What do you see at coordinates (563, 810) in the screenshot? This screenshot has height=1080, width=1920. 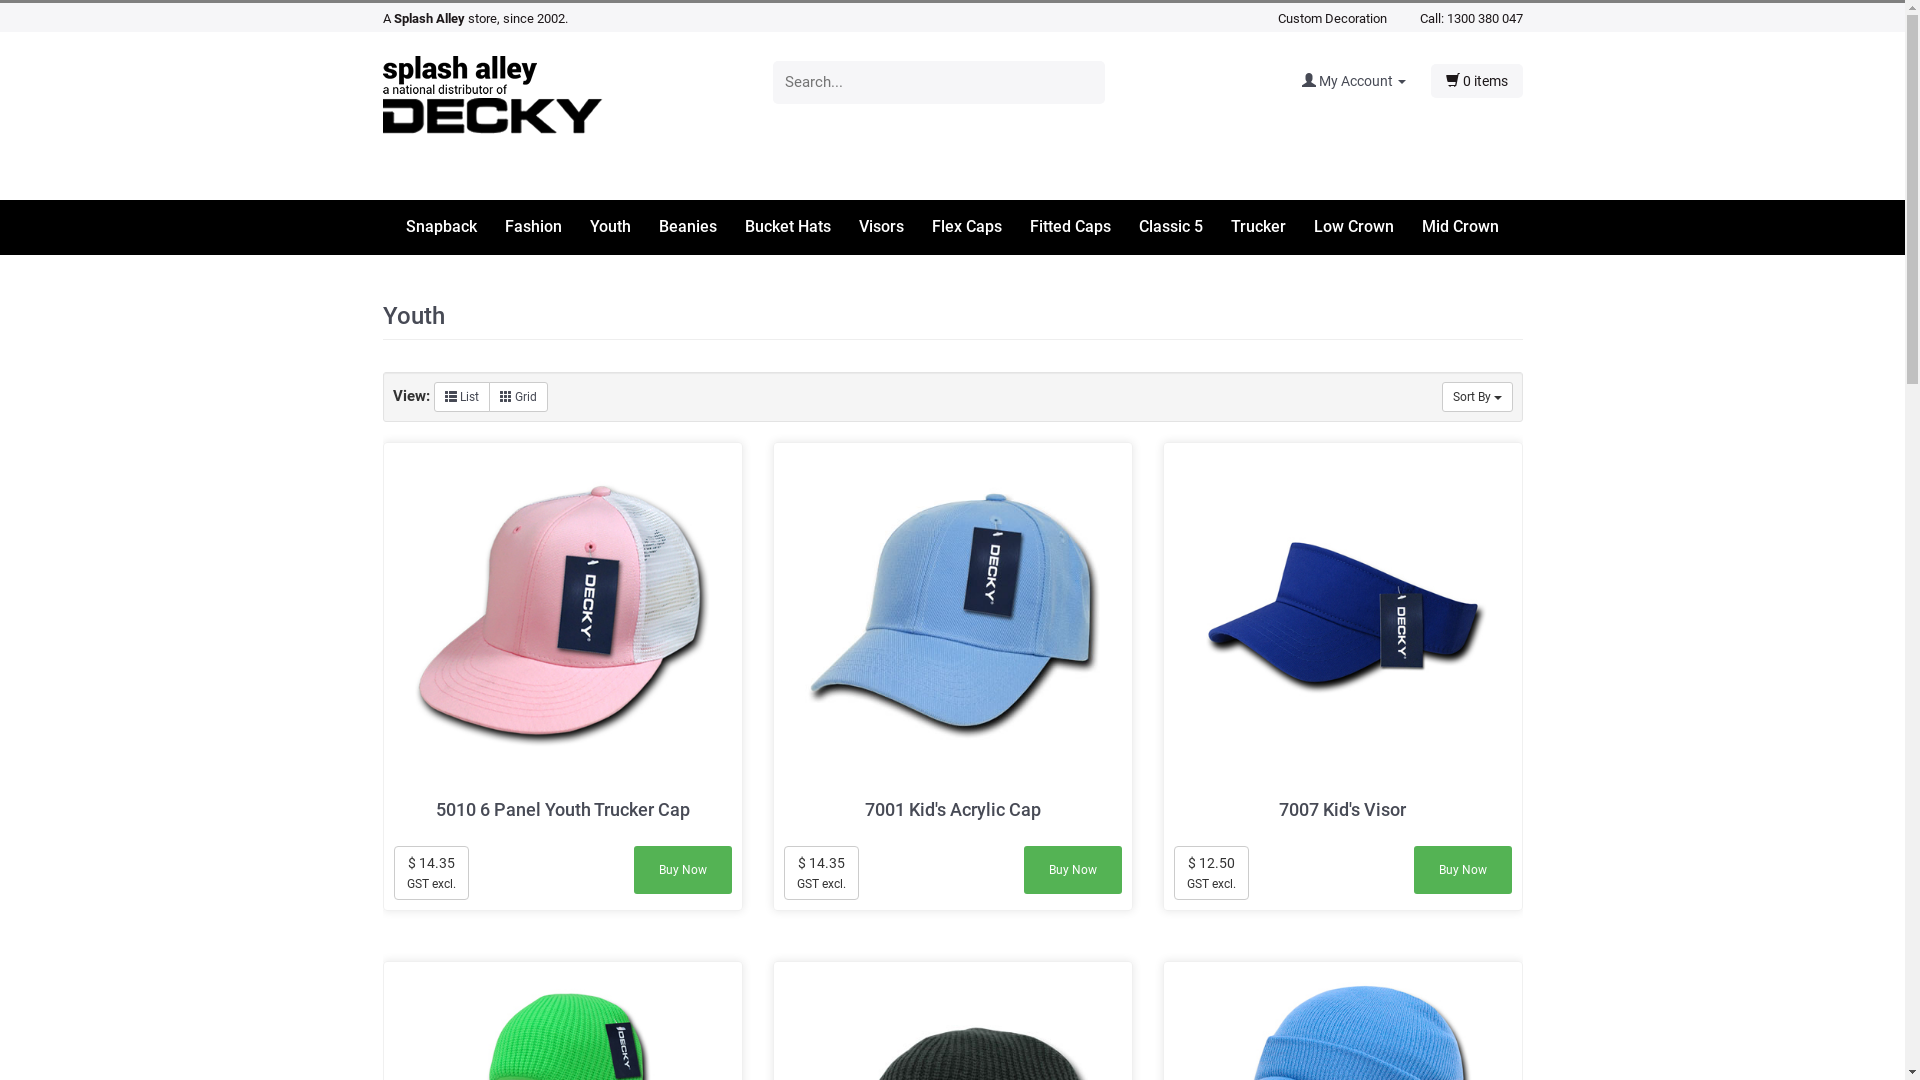 I see `5010 6 Panel Youth Trucker Cap` at bounding box center [563, 810].